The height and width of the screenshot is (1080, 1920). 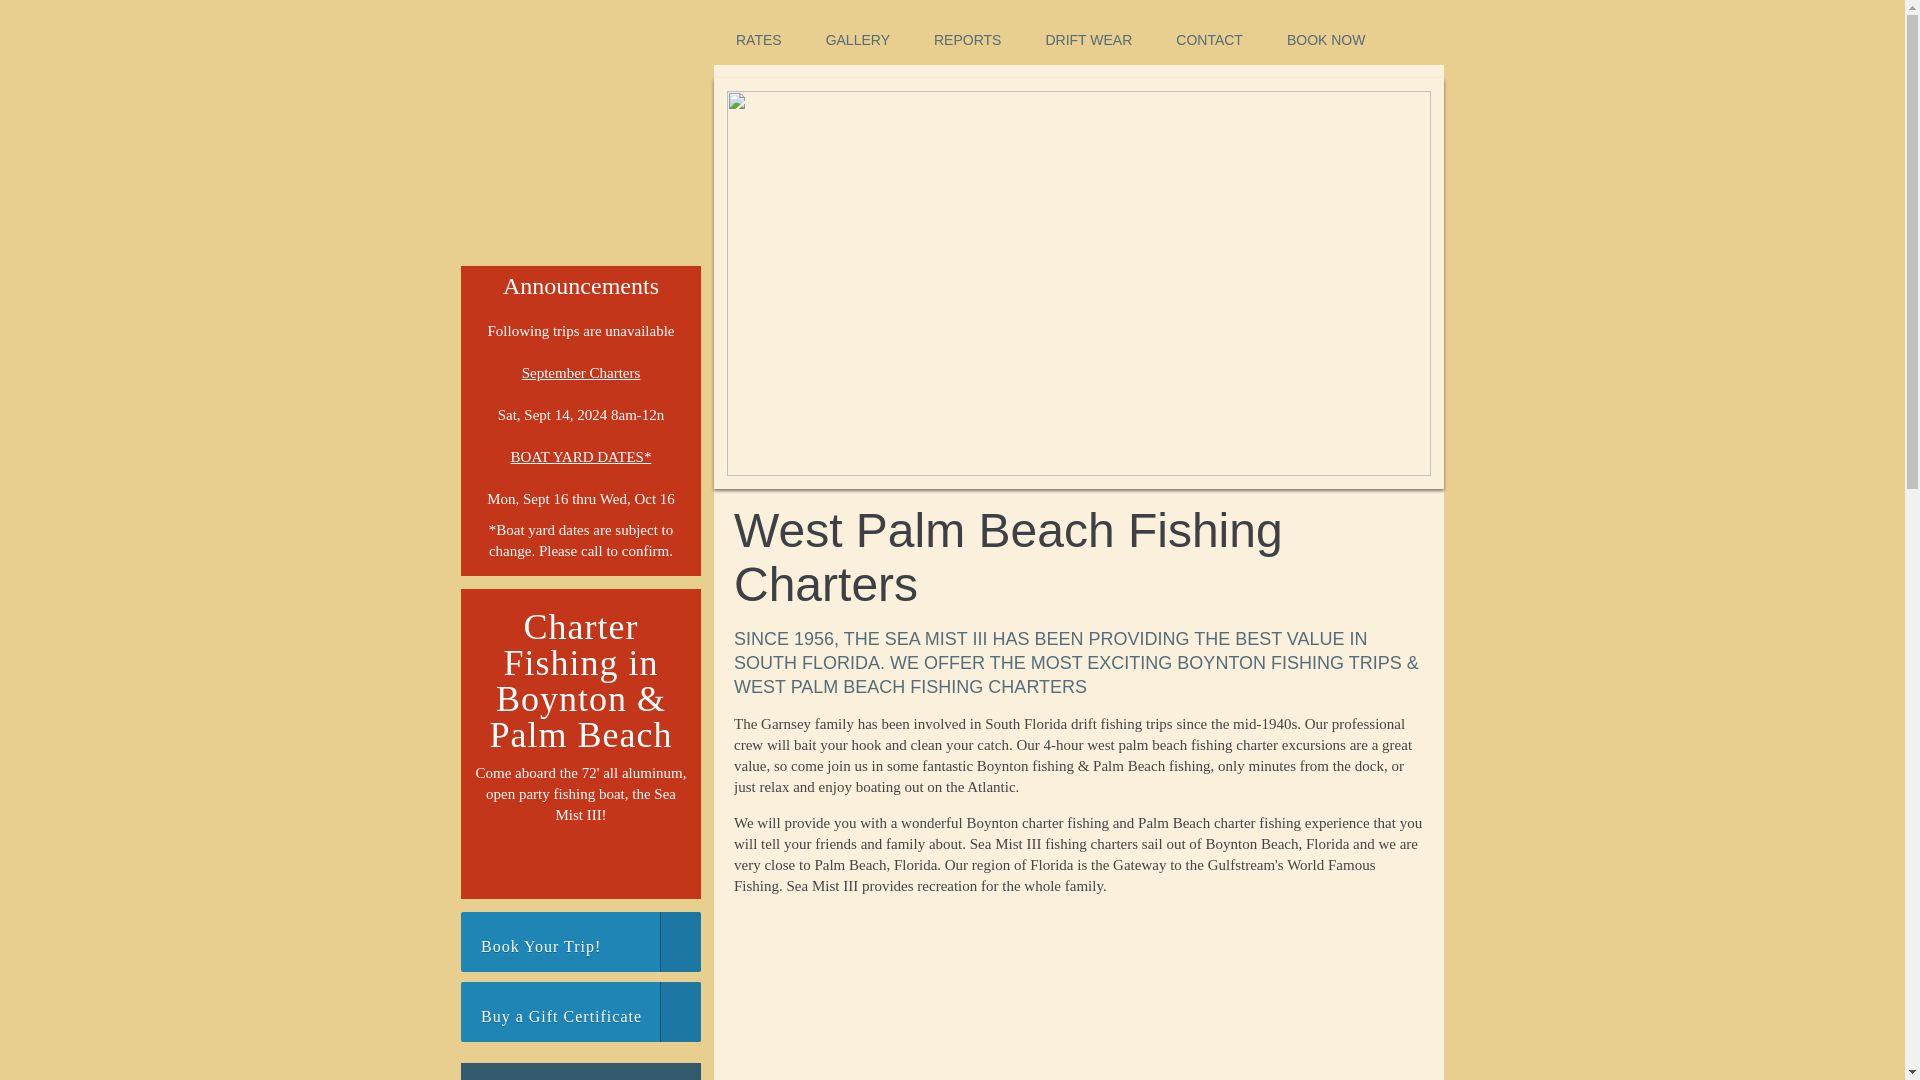 What do you see at coordinates (580, 1012) in the screenshot?
I see `Buy a Gift Certificate` at bounding box center [580, 1012].